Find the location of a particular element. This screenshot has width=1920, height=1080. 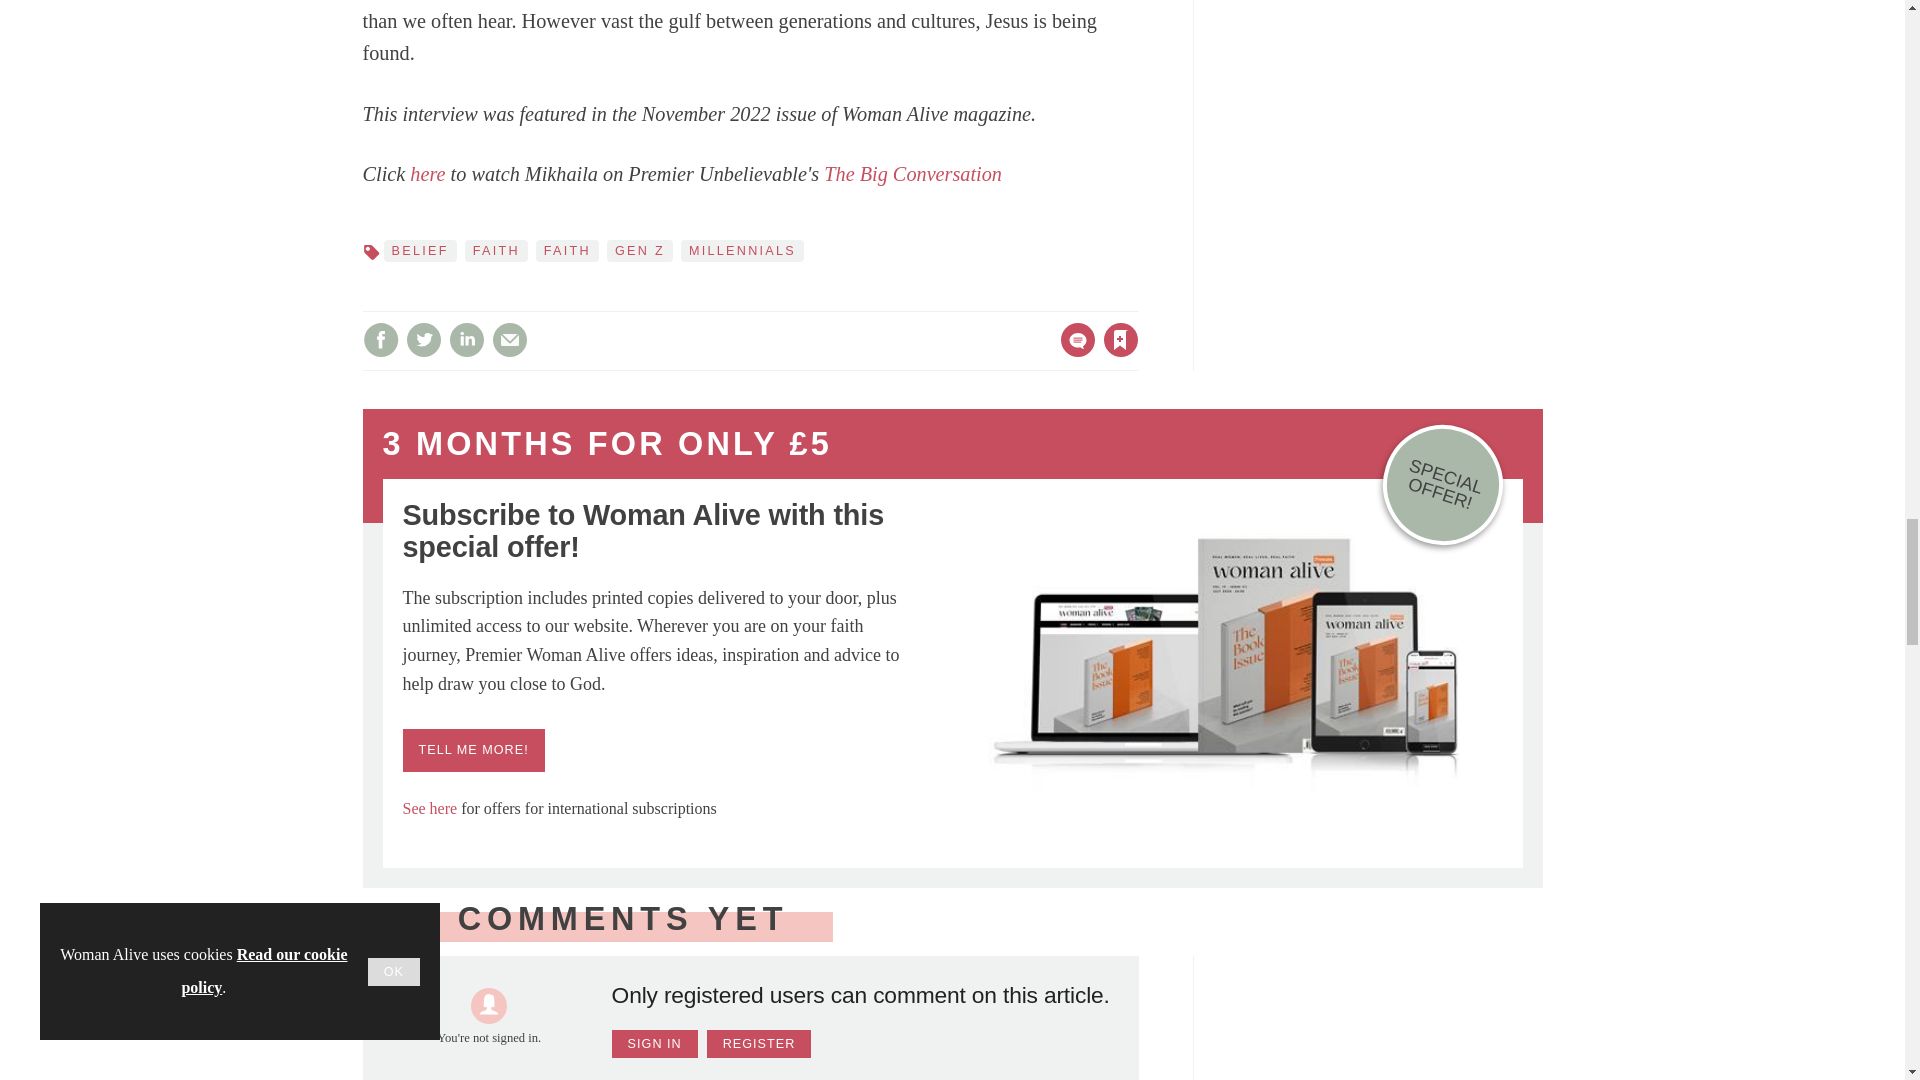

Email this article is located at coordinates (510, 339).